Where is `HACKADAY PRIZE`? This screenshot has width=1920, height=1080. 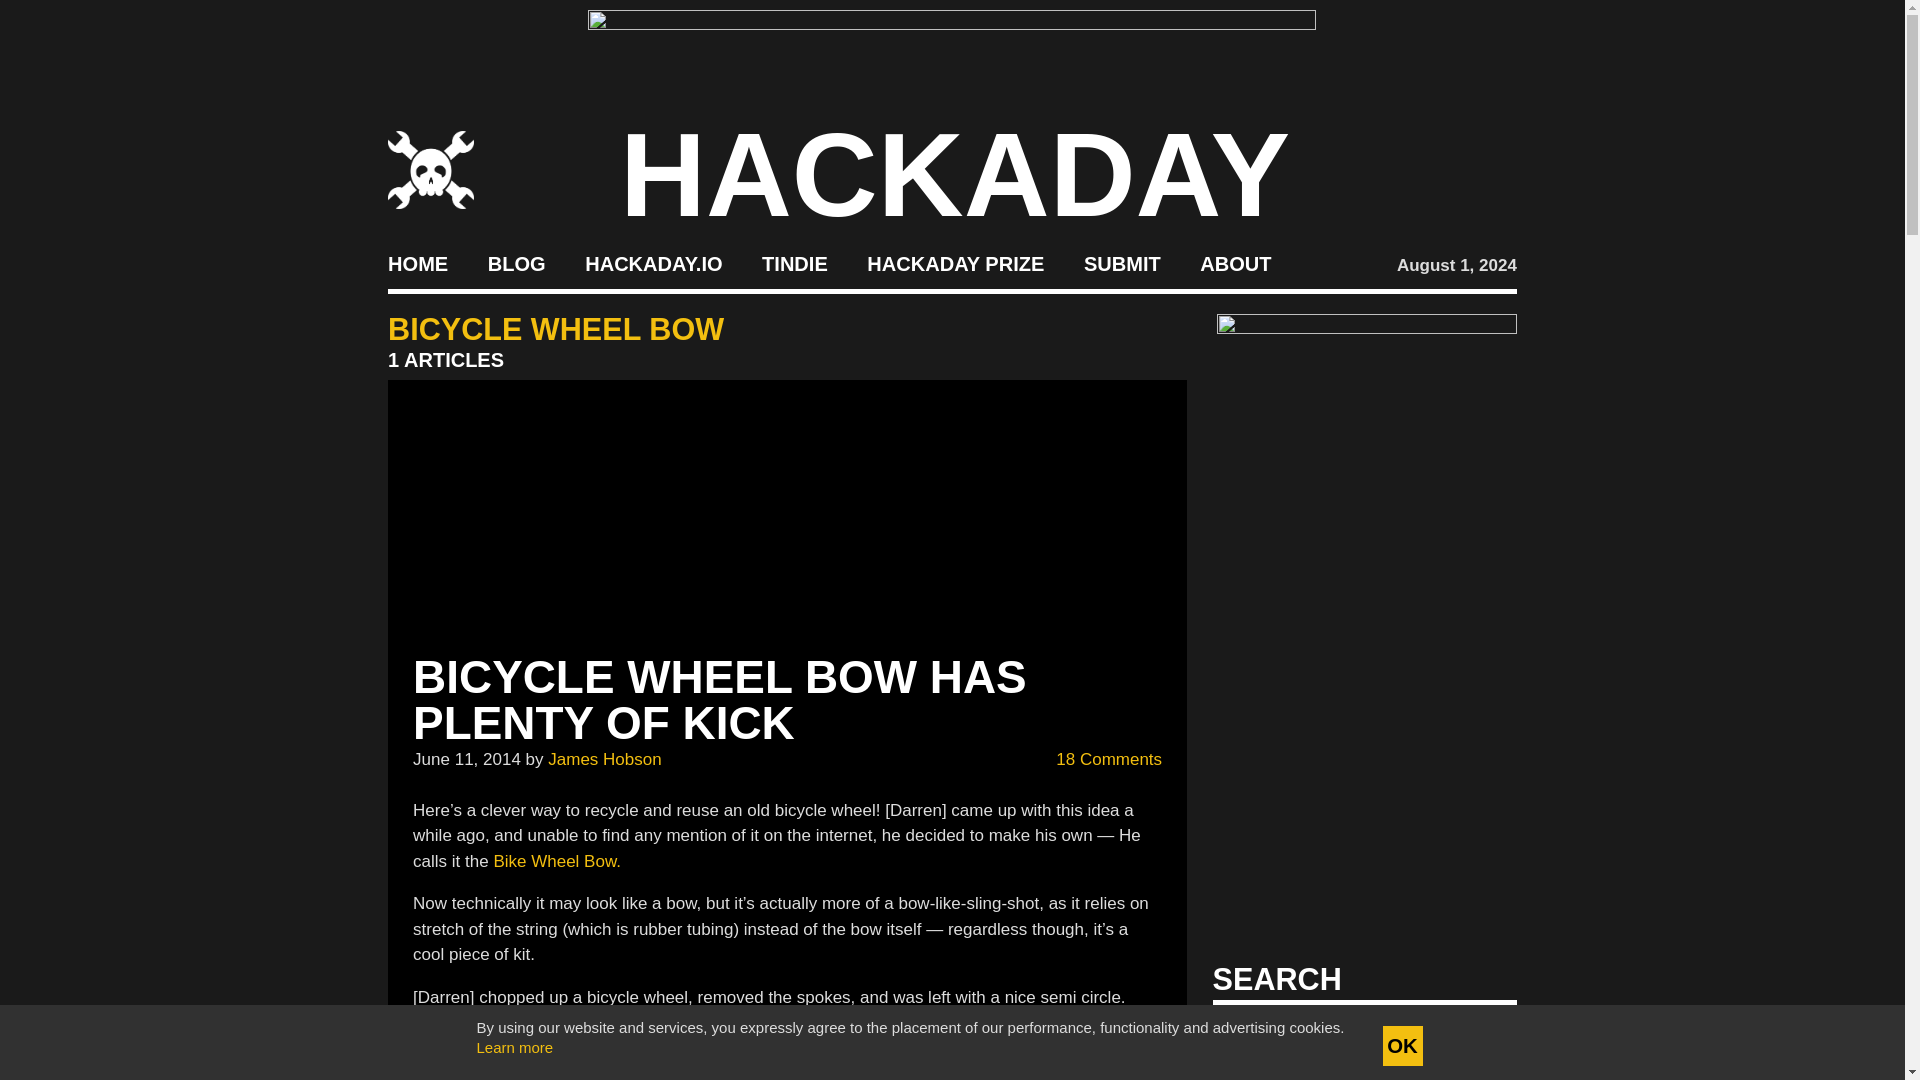 HACKADAY PRIZE is located at coordinates (956, 264).